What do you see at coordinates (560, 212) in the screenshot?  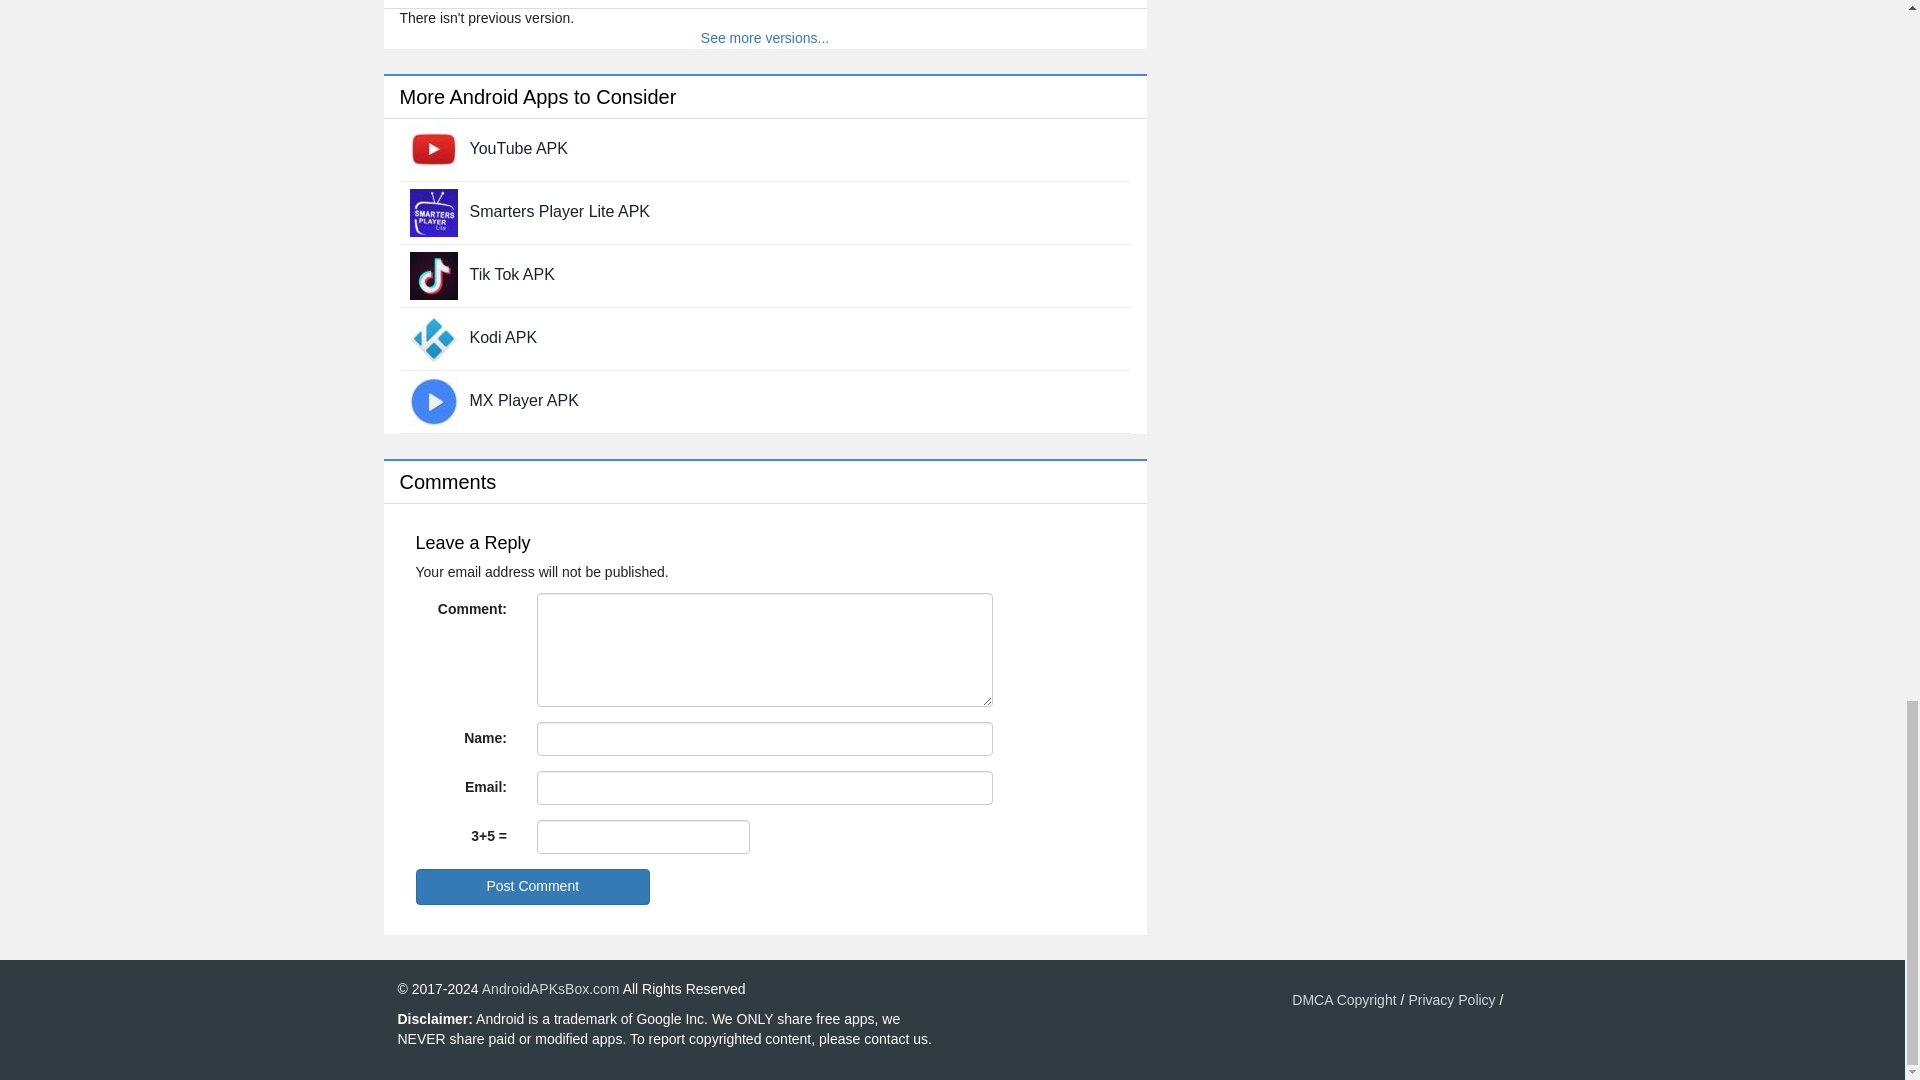 I see `Smarters Player Lite Latest Version 5.1 APK Download` at bounding box center [560, 212].